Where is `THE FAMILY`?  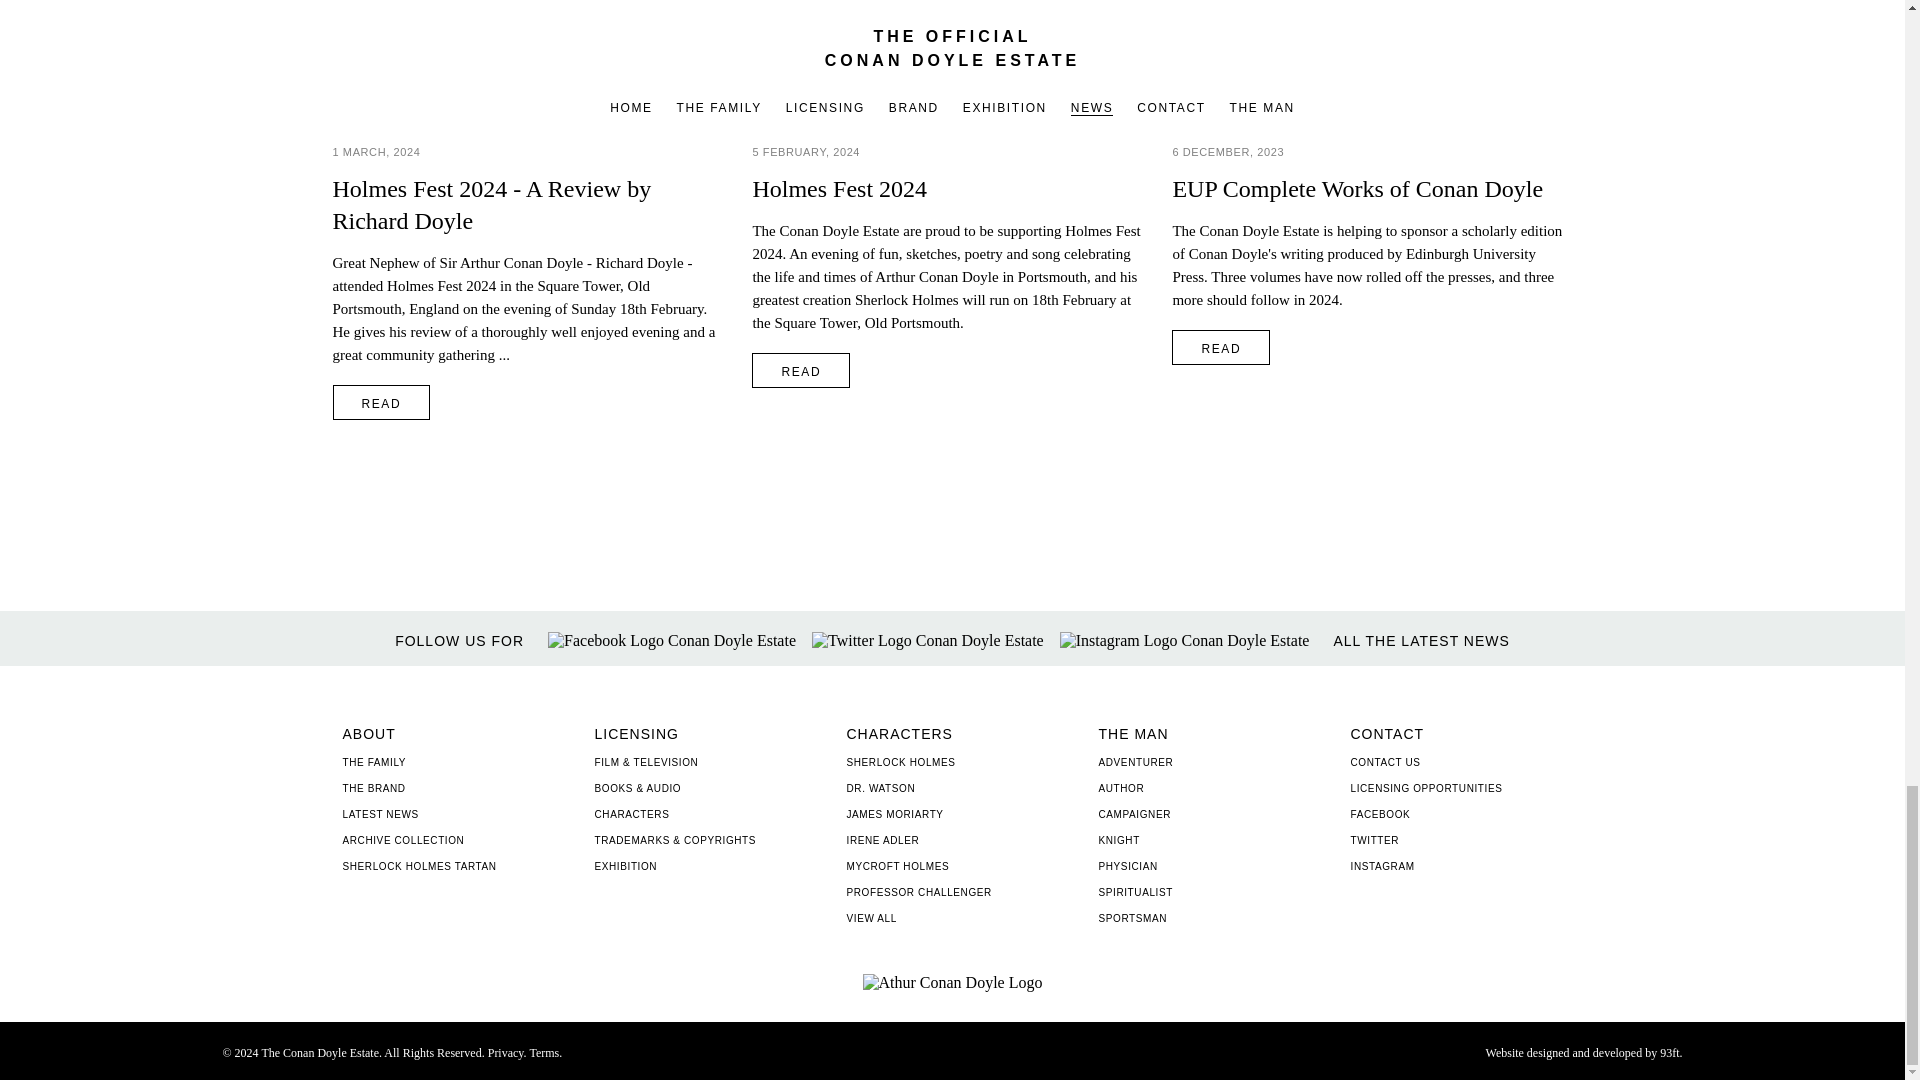 THE FAMILY is located at coordinates (373, 762).